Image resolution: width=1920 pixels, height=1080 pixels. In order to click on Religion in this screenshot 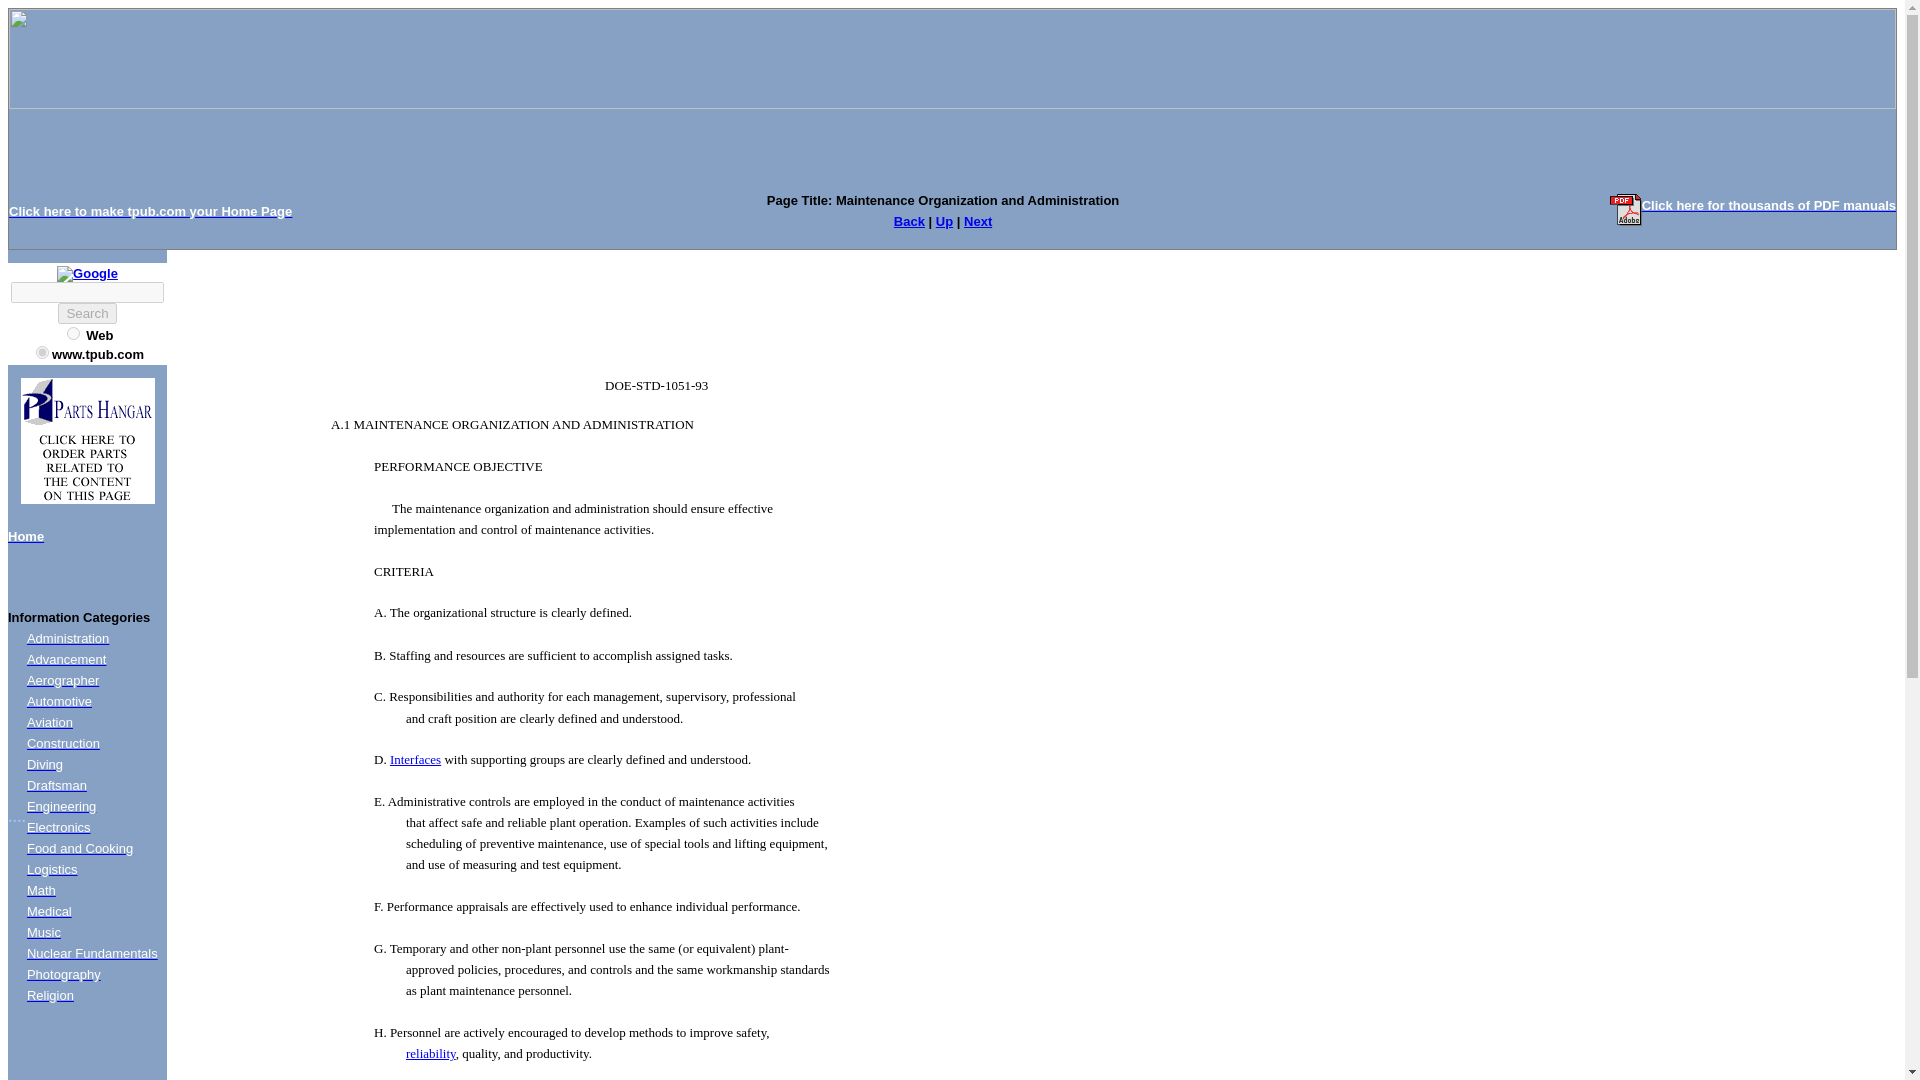, I will do `click(50, 996)`.